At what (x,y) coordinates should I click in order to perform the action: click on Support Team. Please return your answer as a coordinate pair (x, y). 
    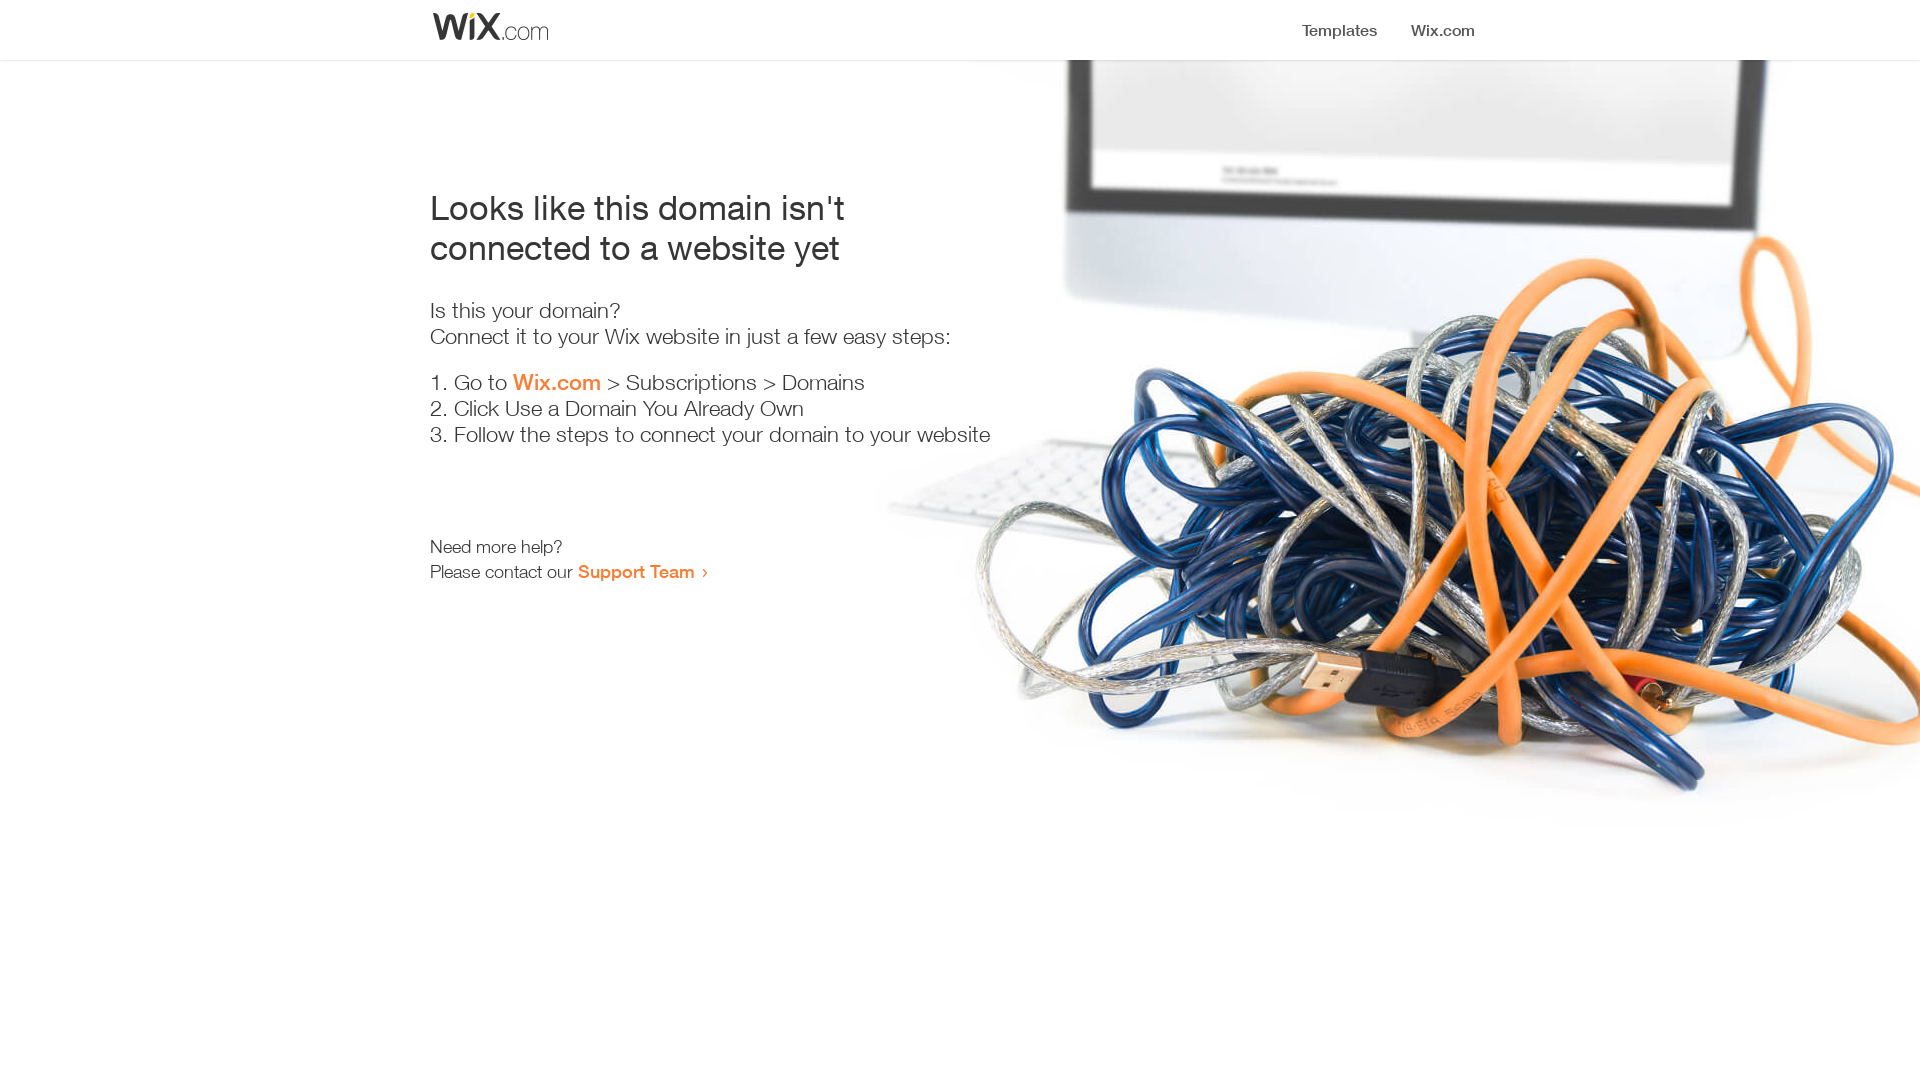
    Looking at the image, I should click on (636, 571).